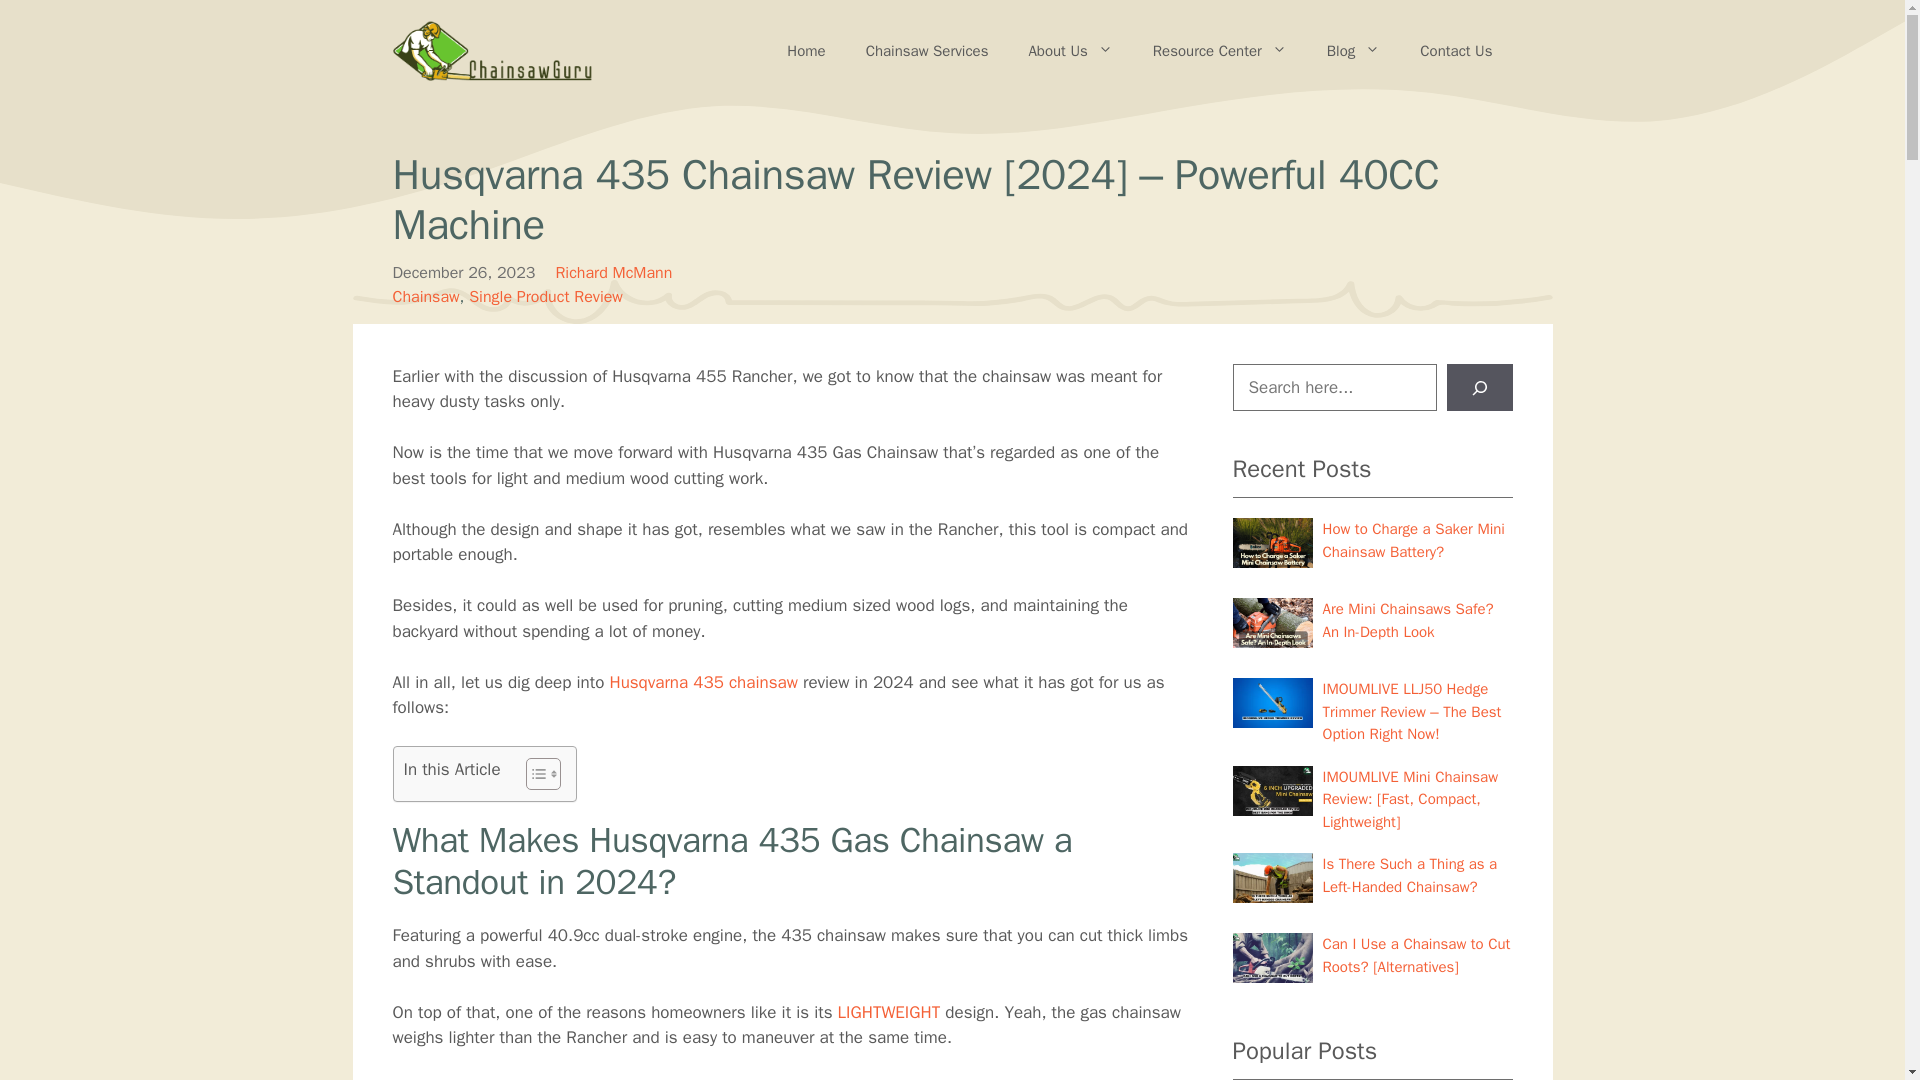 Image resolution: width=1920 pixels, height=1080 pixels. Describe the element at coordinates (1456, 50) in the screenshot. I see `Contact Us` at that location.